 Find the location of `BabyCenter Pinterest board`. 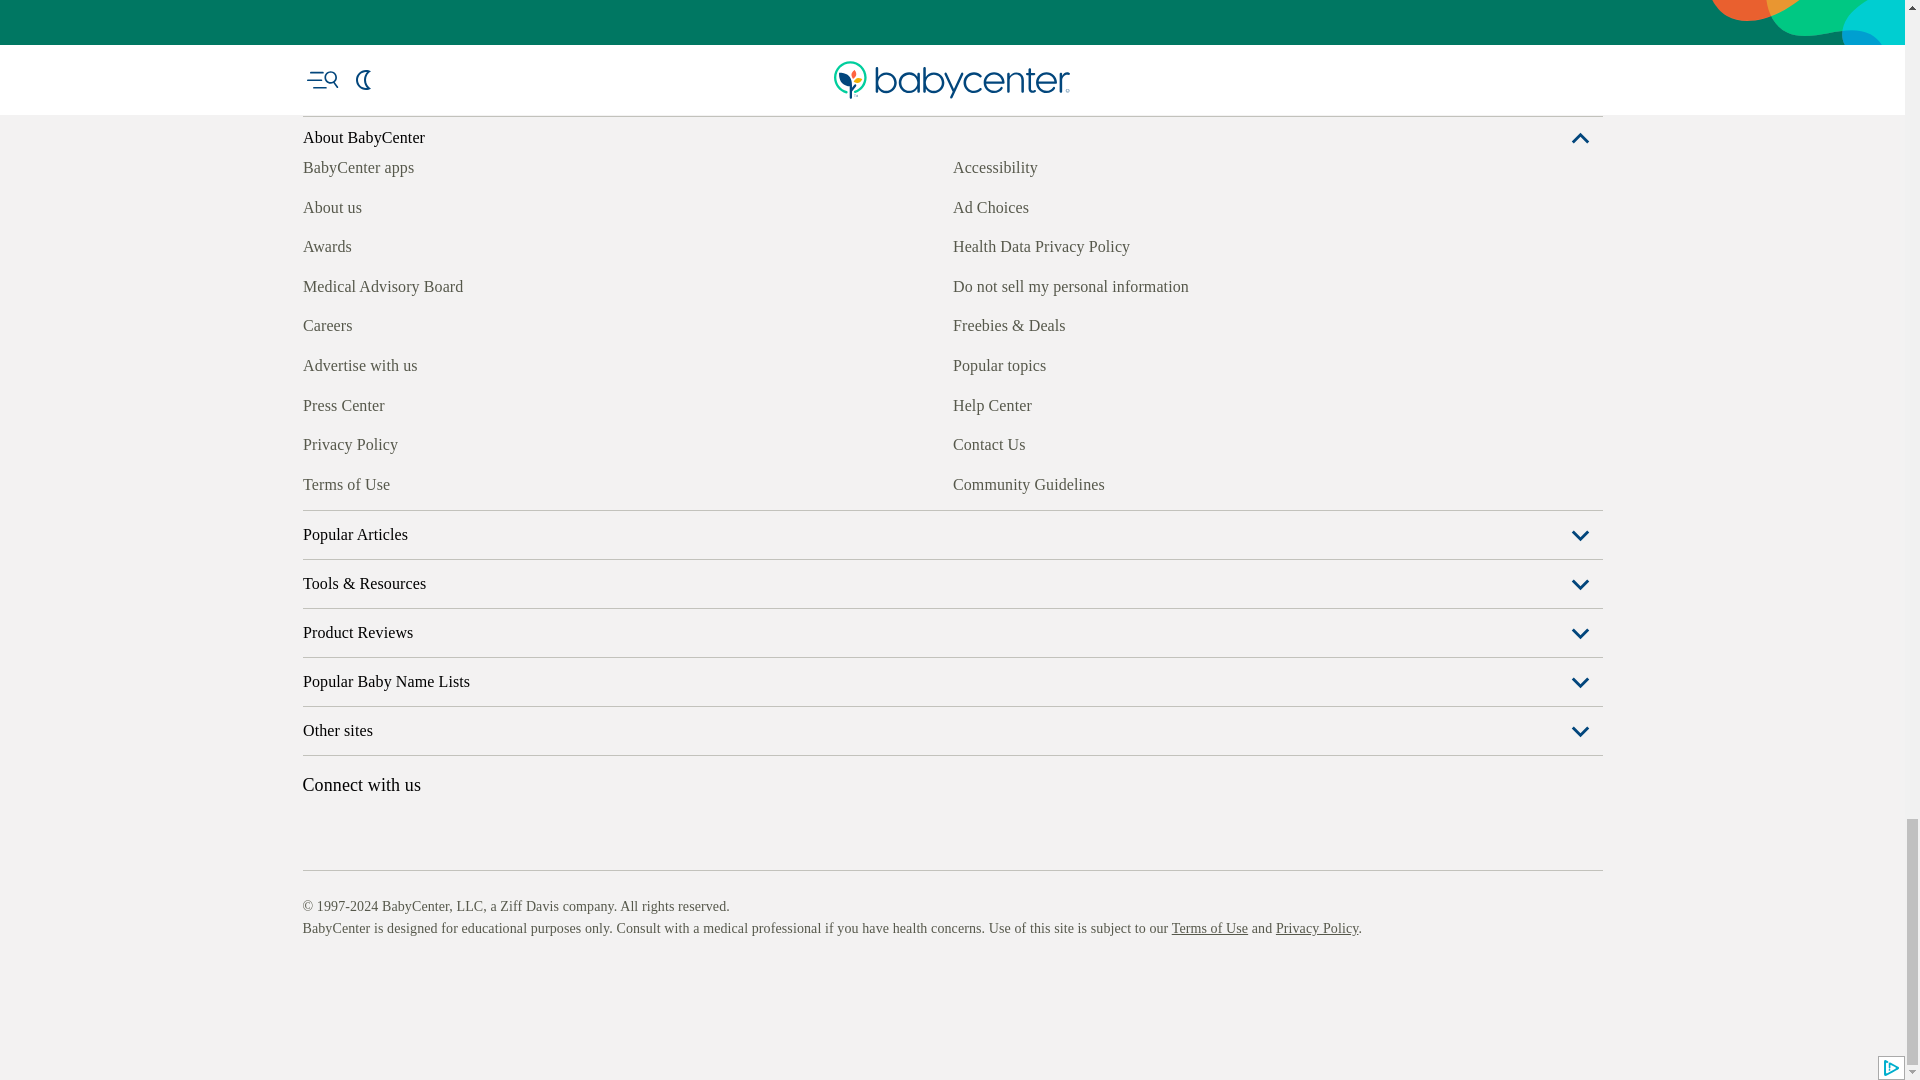

BabyCenter Pinterest board is located at coordinates (408, 481).